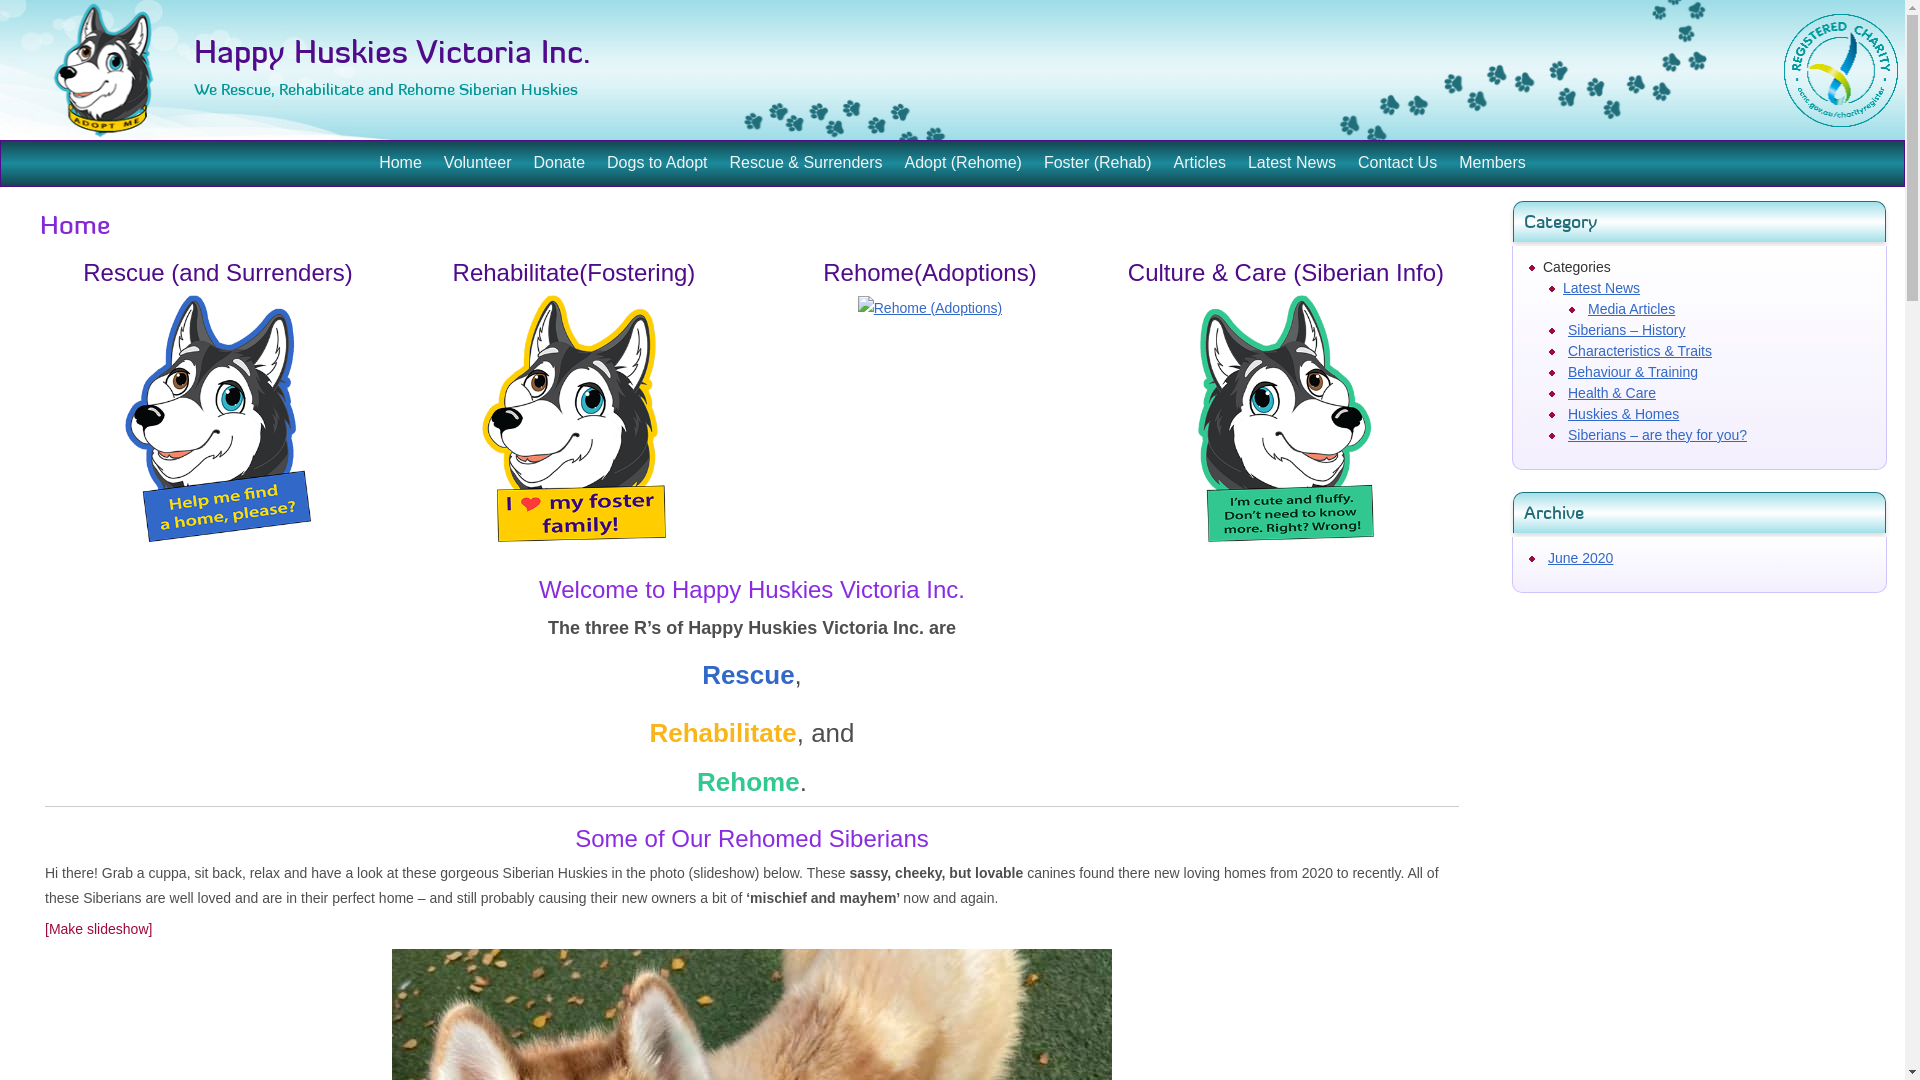 This screenshot has height=1080, width=1920. I want to click on Characteristics & Traits, so click(1640, 351).